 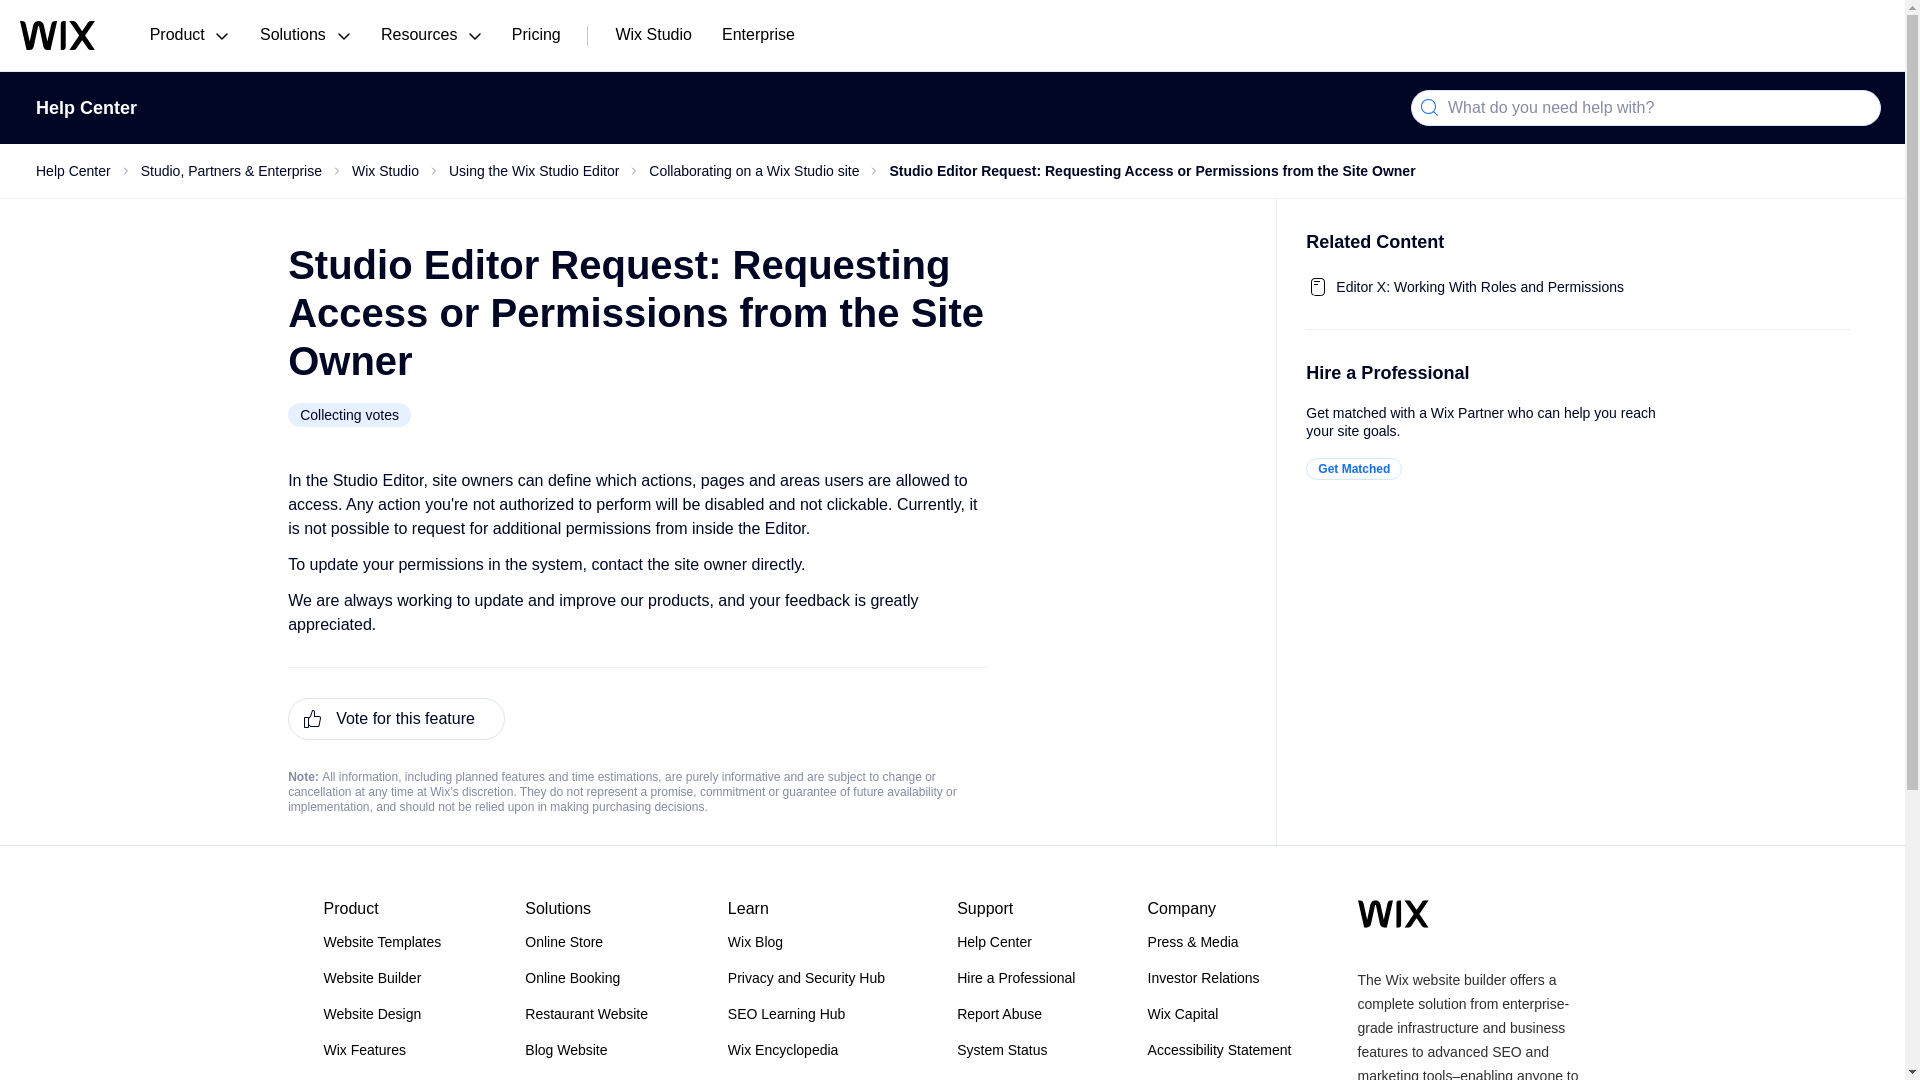 What do you see at coordinates (86, 108) in the screenshot?
I see `Help Center` at bounding box center [86, 108].